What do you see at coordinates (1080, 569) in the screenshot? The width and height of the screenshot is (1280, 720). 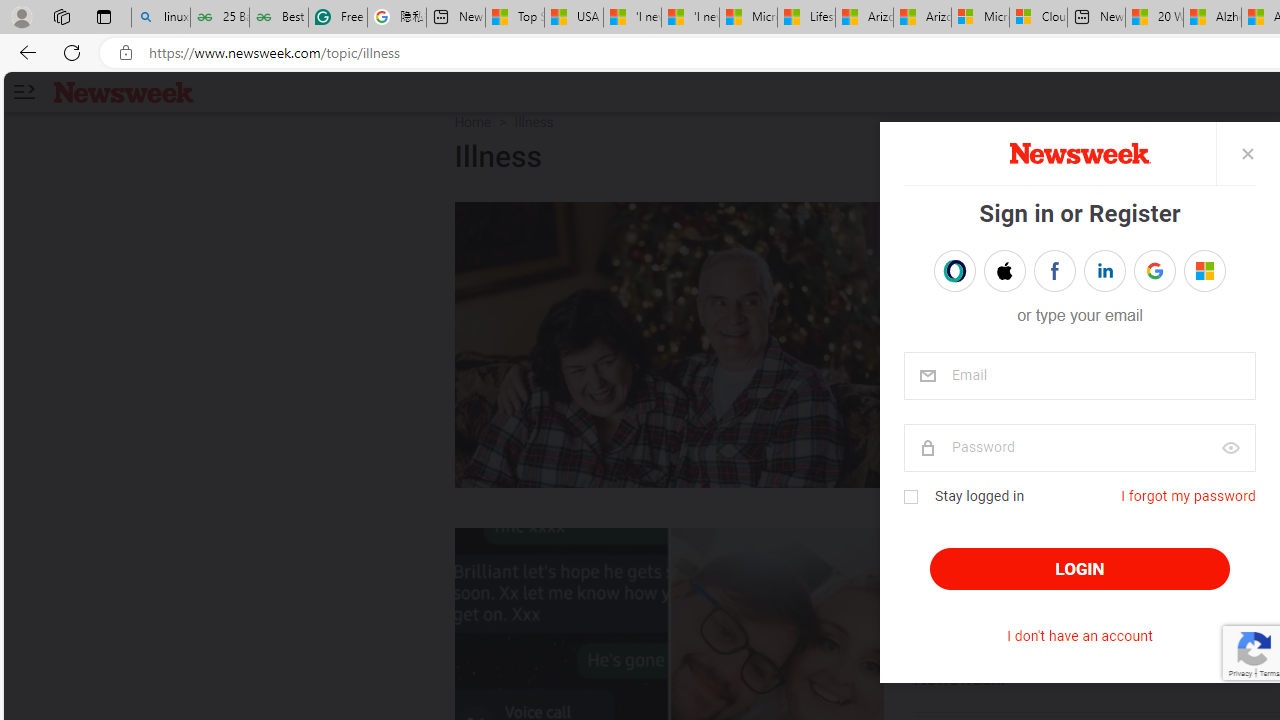 I see `LOGIN` at bounding box center [1080, 569].